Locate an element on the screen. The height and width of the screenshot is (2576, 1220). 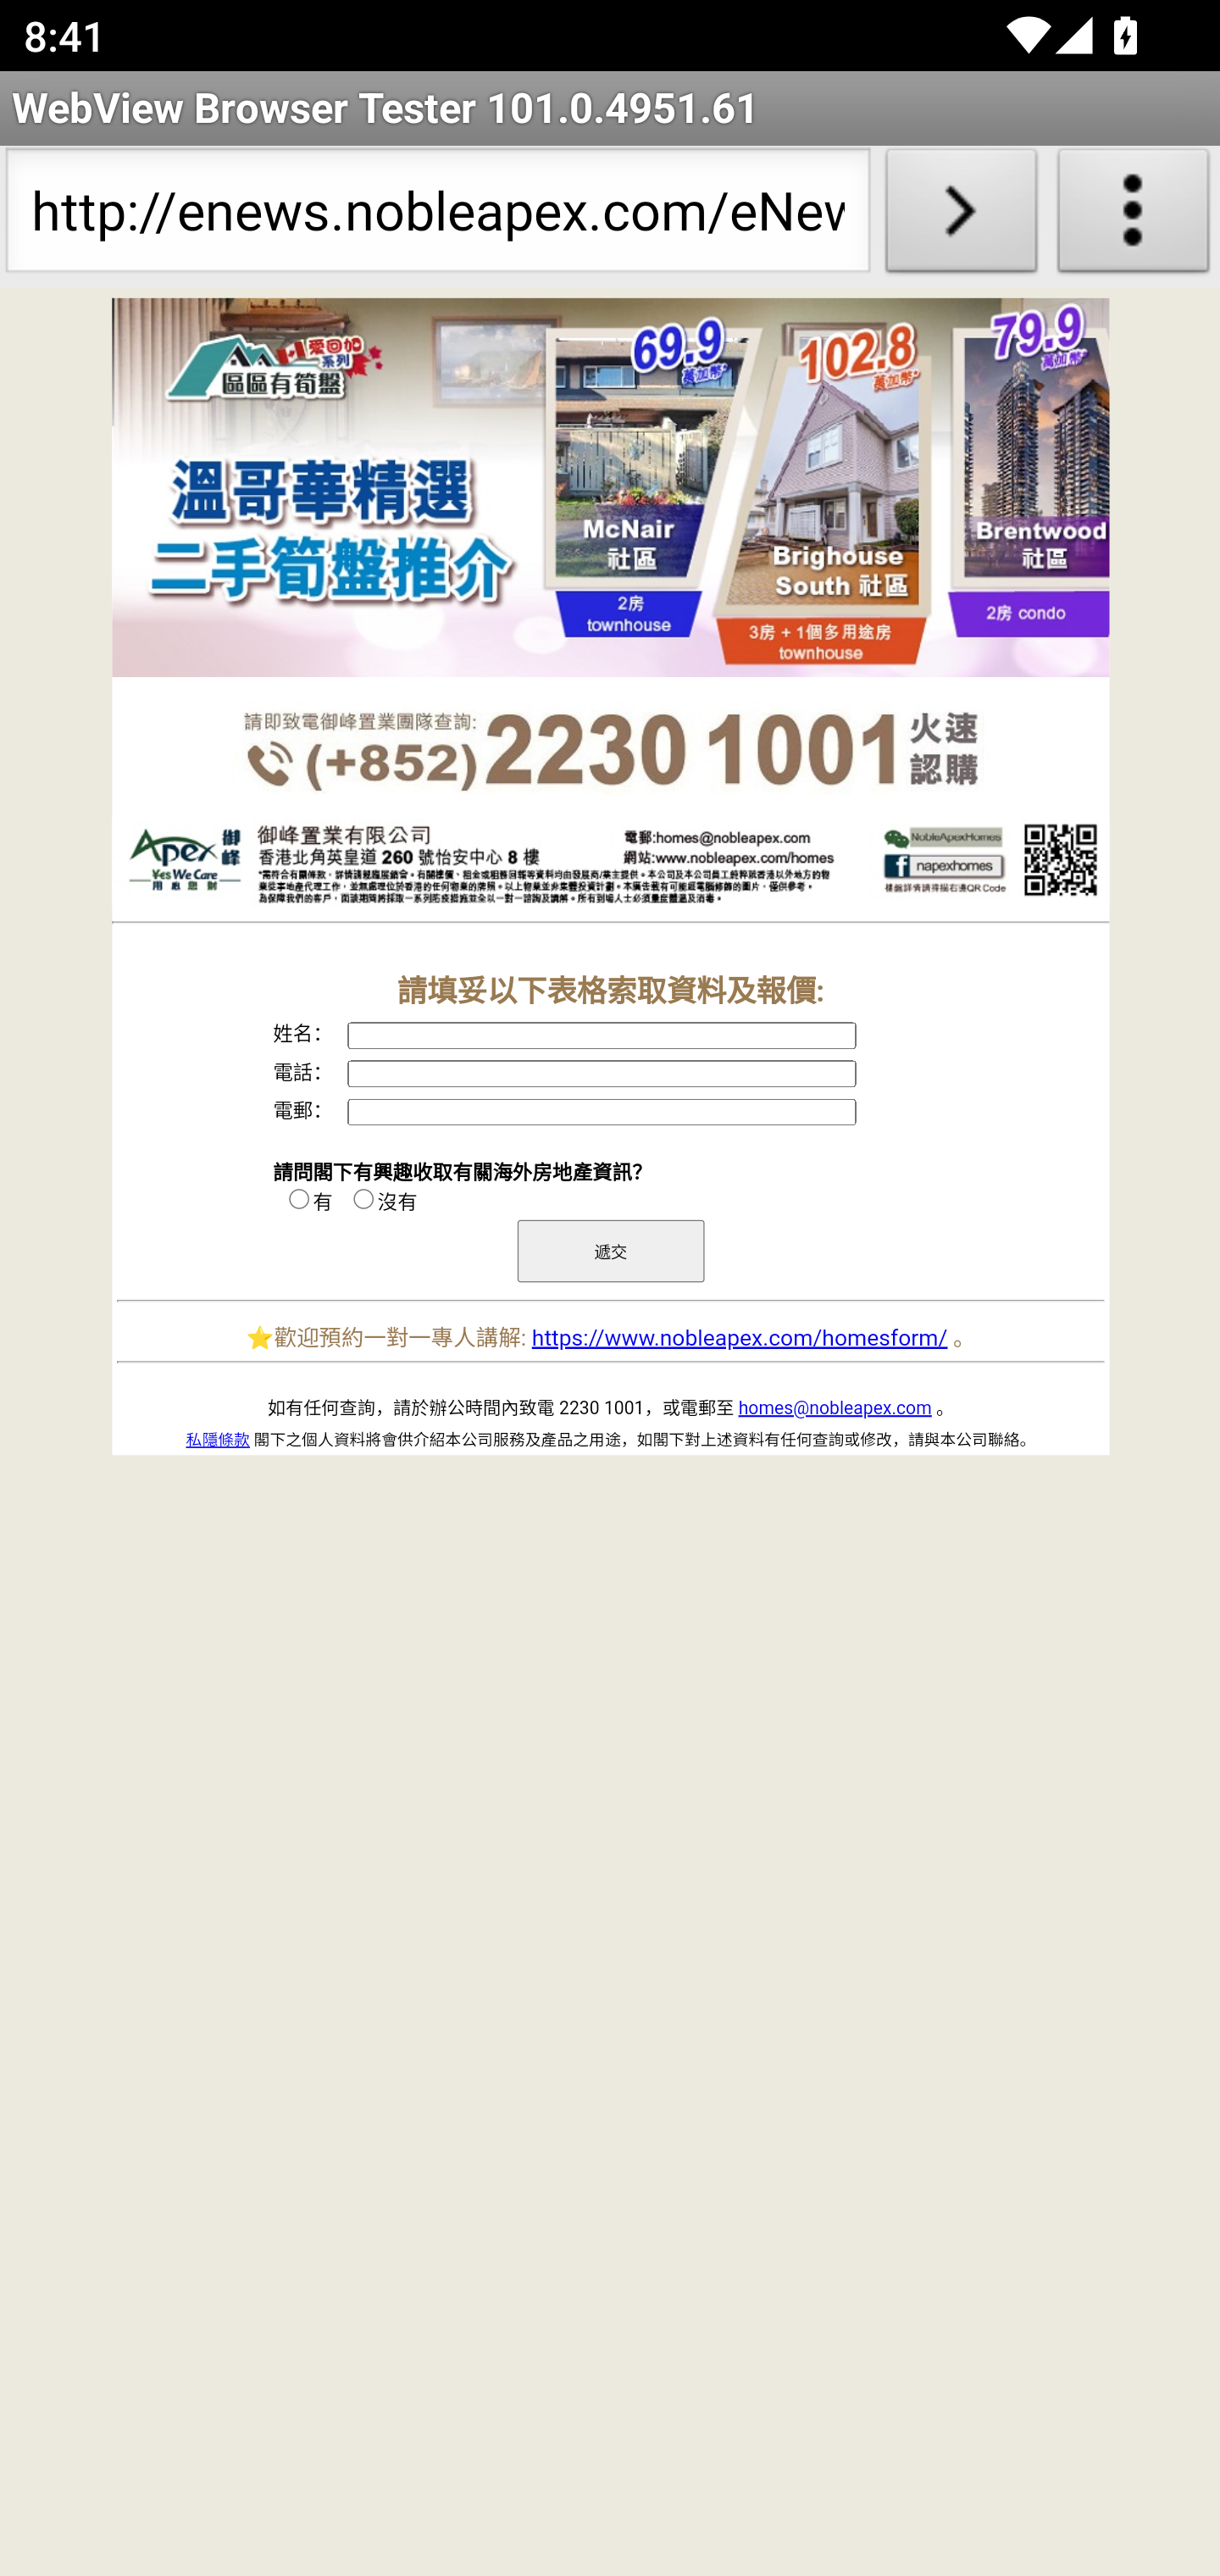
私隱條款 is located at coordinates (217, 1440).